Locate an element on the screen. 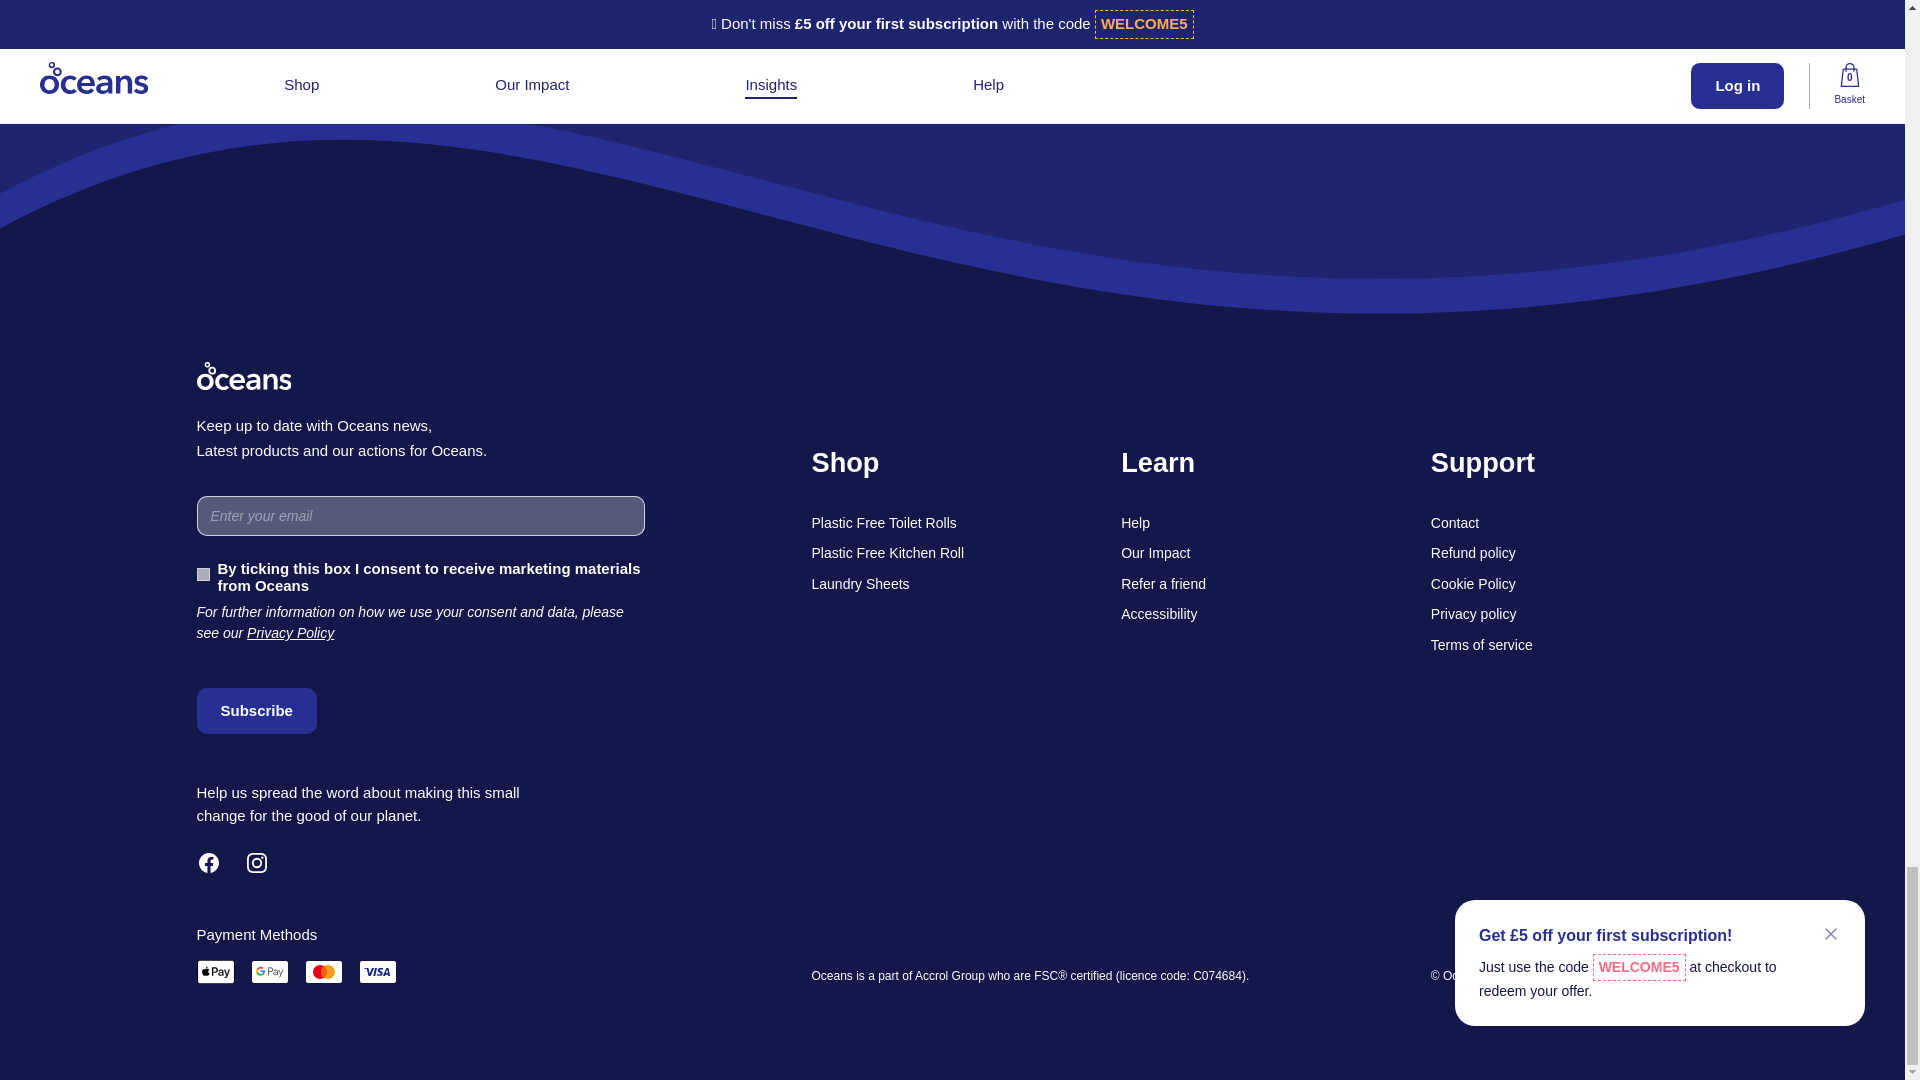 This screenshot has width=1920, height=1080. 1 is located at coordinates (202, 574).